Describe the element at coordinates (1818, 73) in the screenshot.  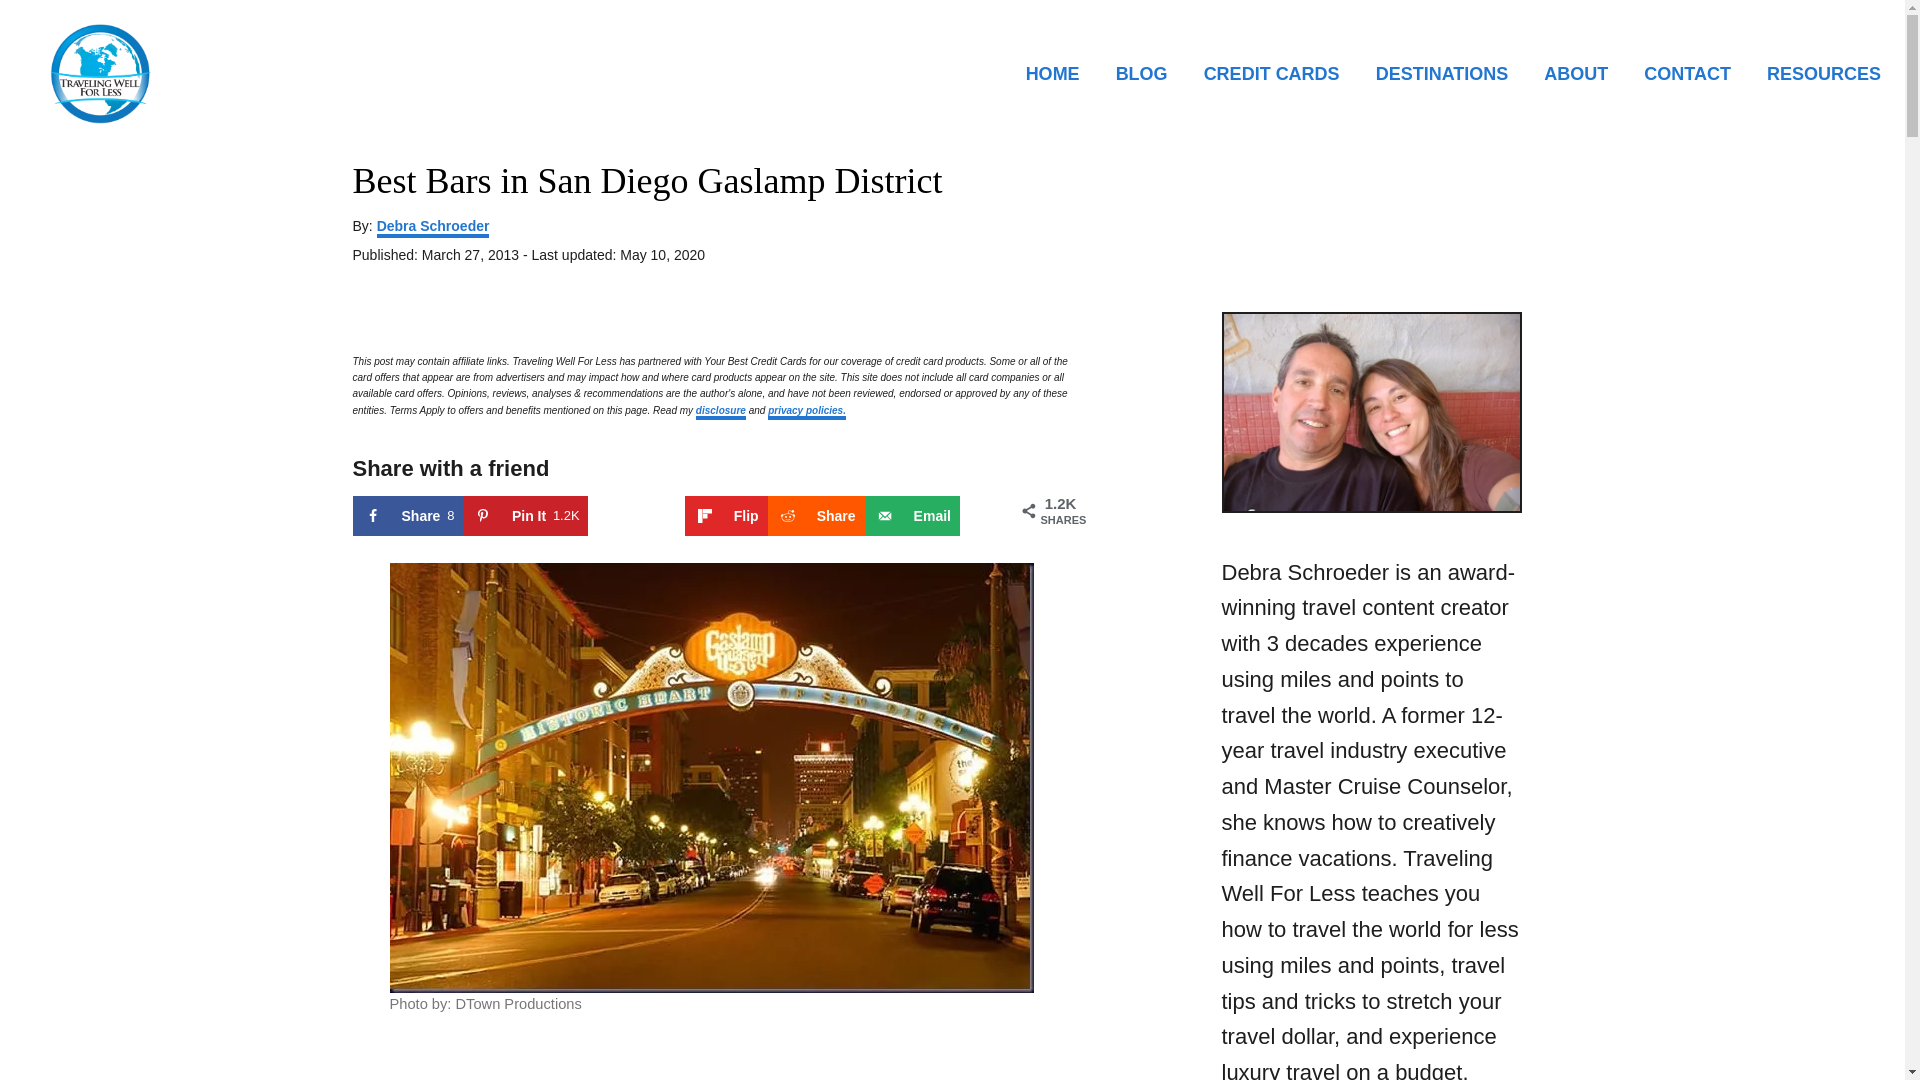
I see `RESOURCES` at that location.